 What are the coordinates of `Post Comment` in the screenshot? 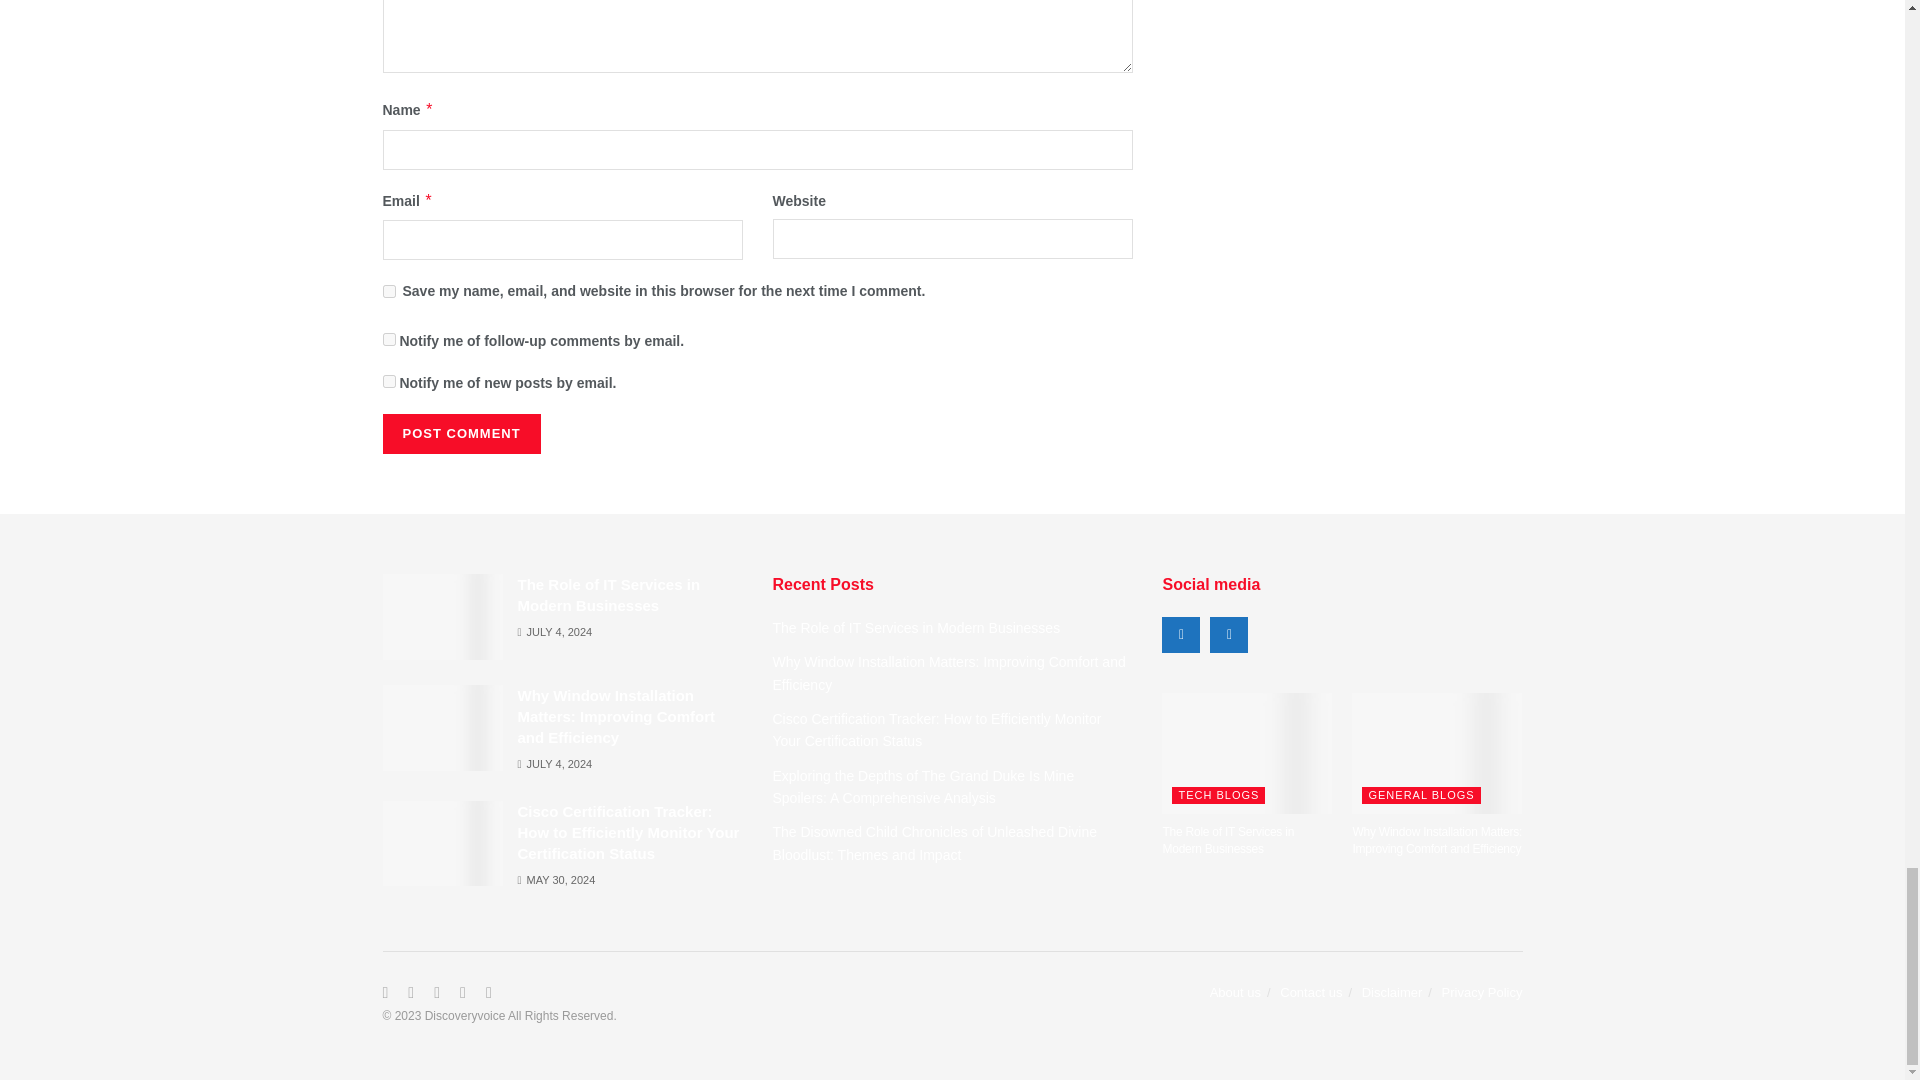 It's located at (460, 433).